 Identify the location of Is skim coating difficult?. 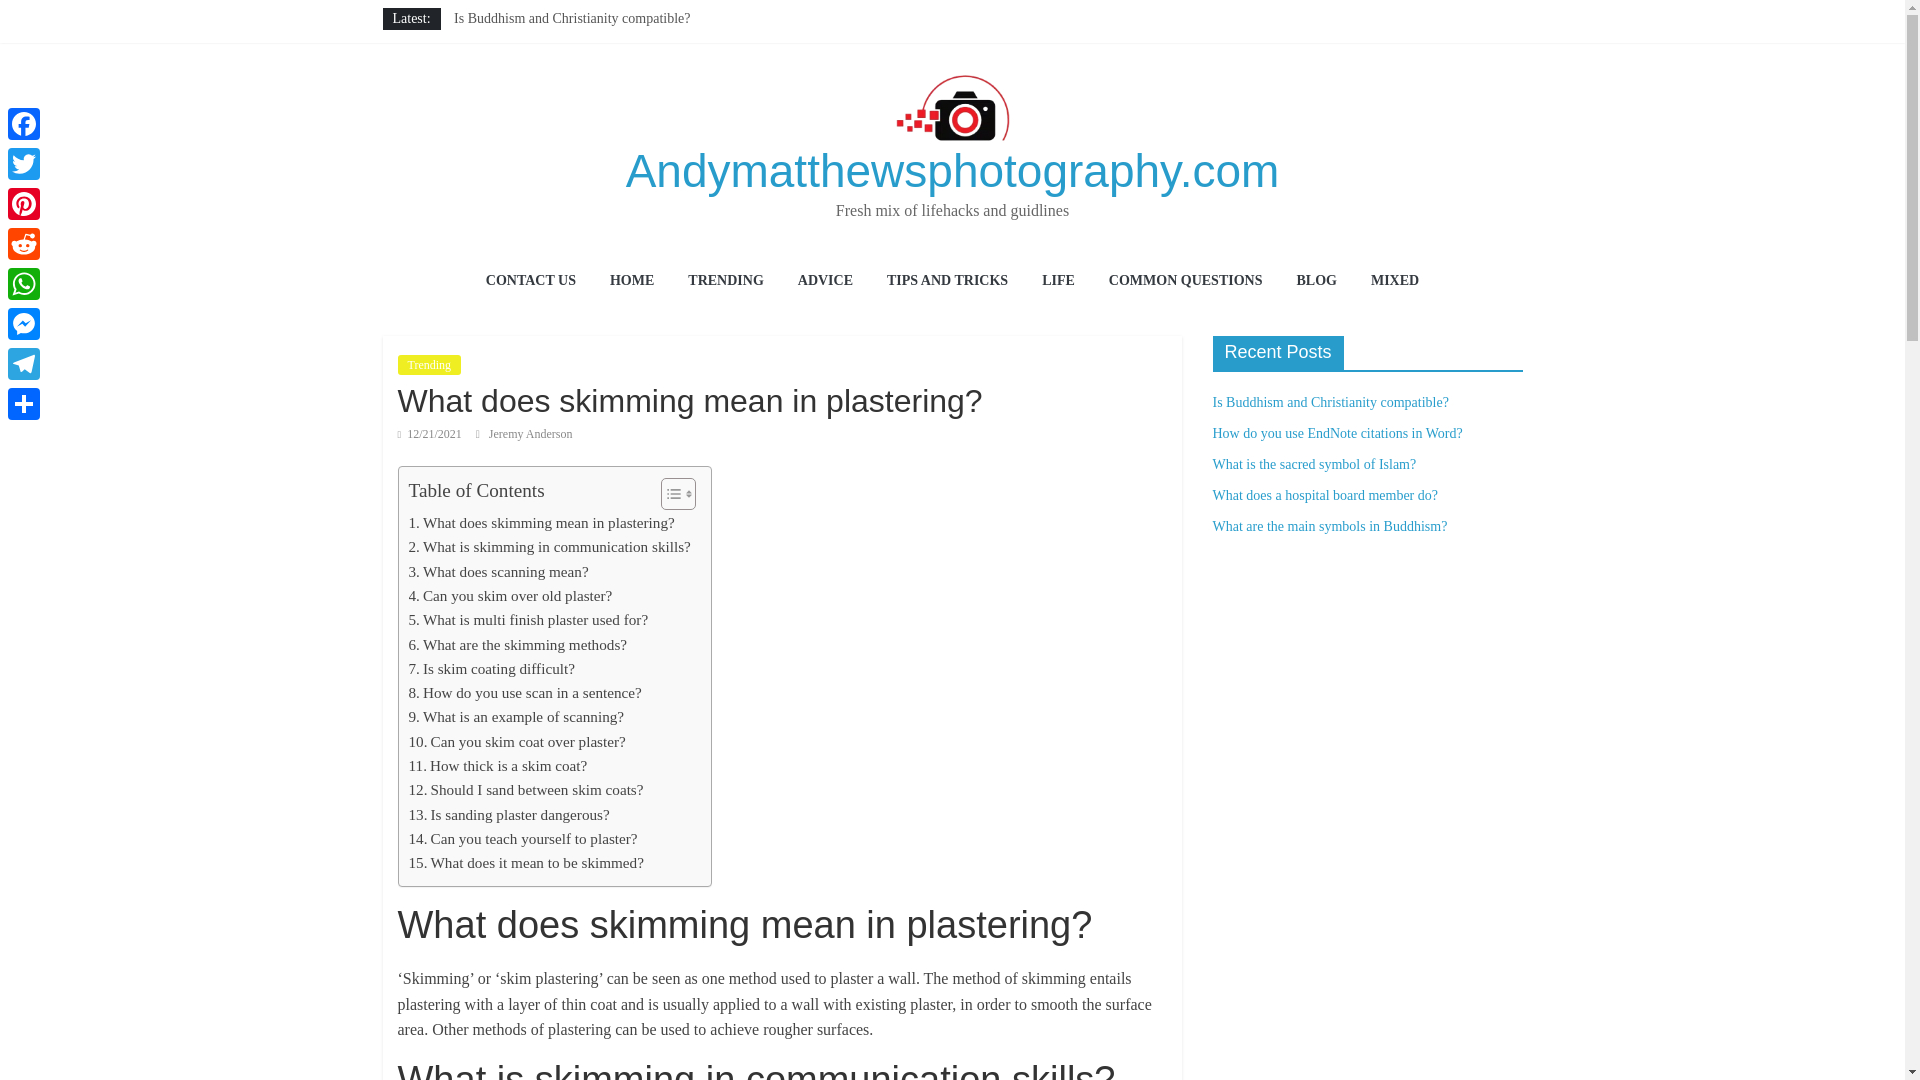
(490, 668).